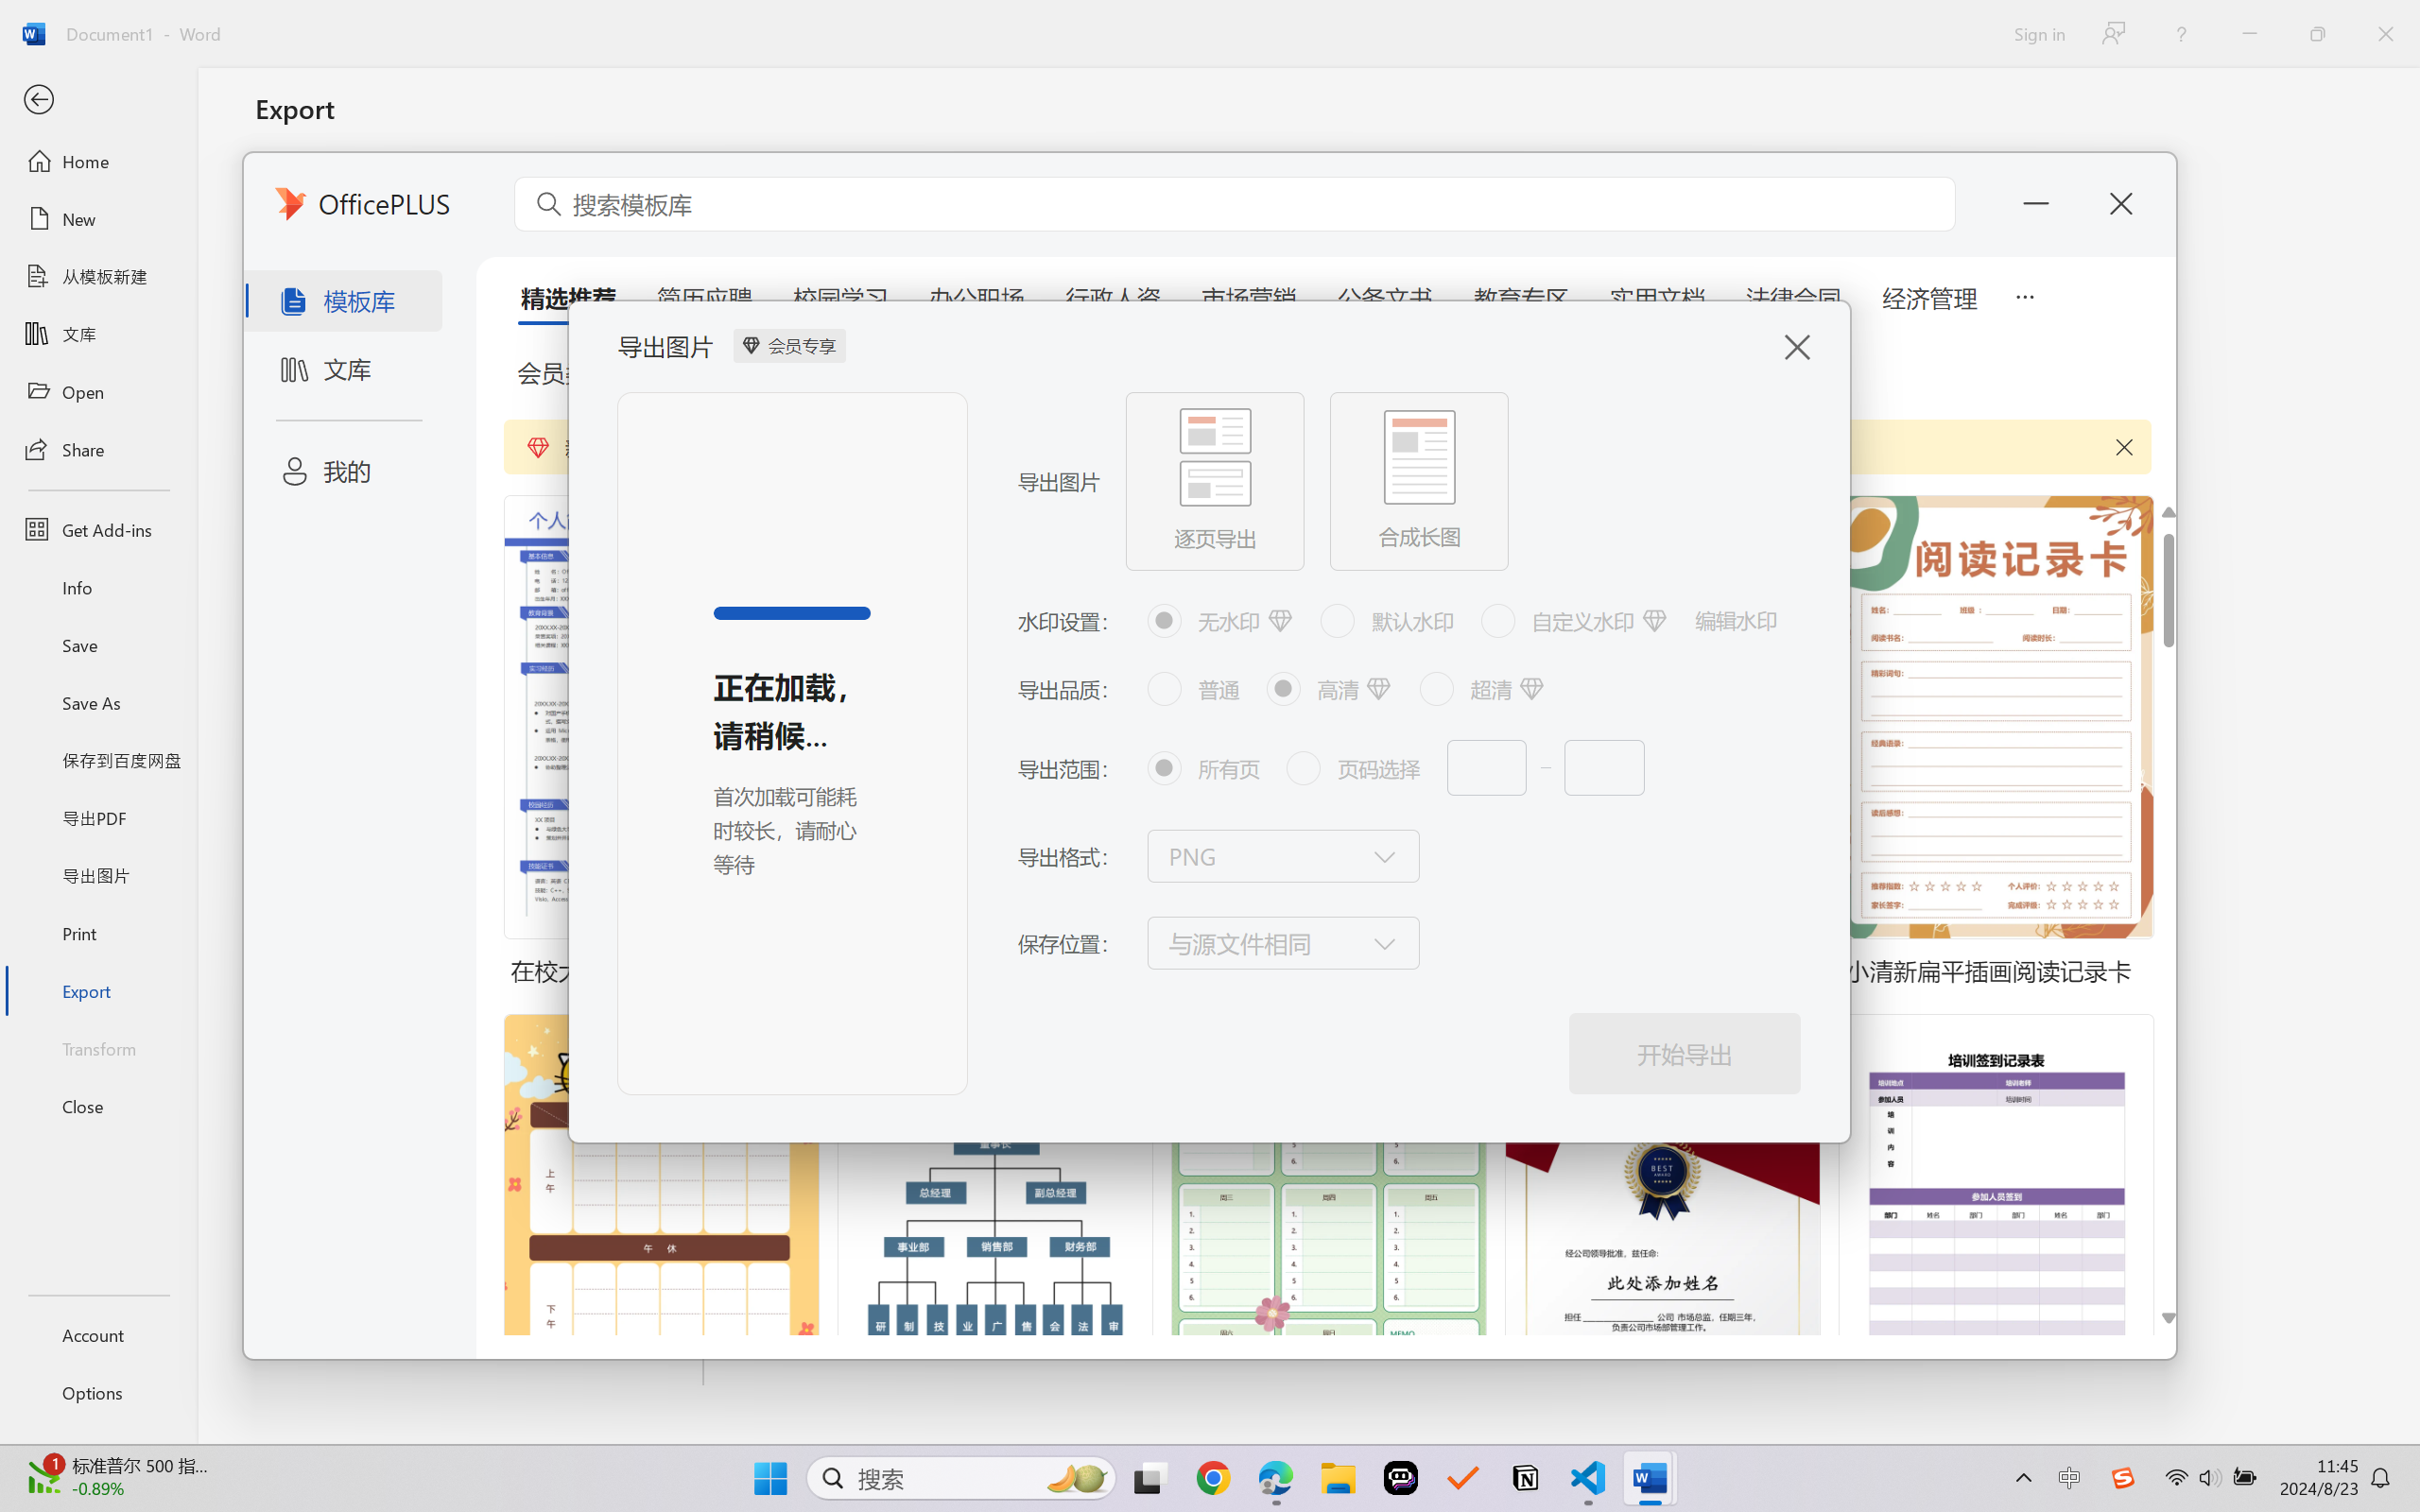 This screenshot has height=1512, width=2420. Describe the element at coordinates (477, 125) in the screenshot. I see `Our approach` at that location.